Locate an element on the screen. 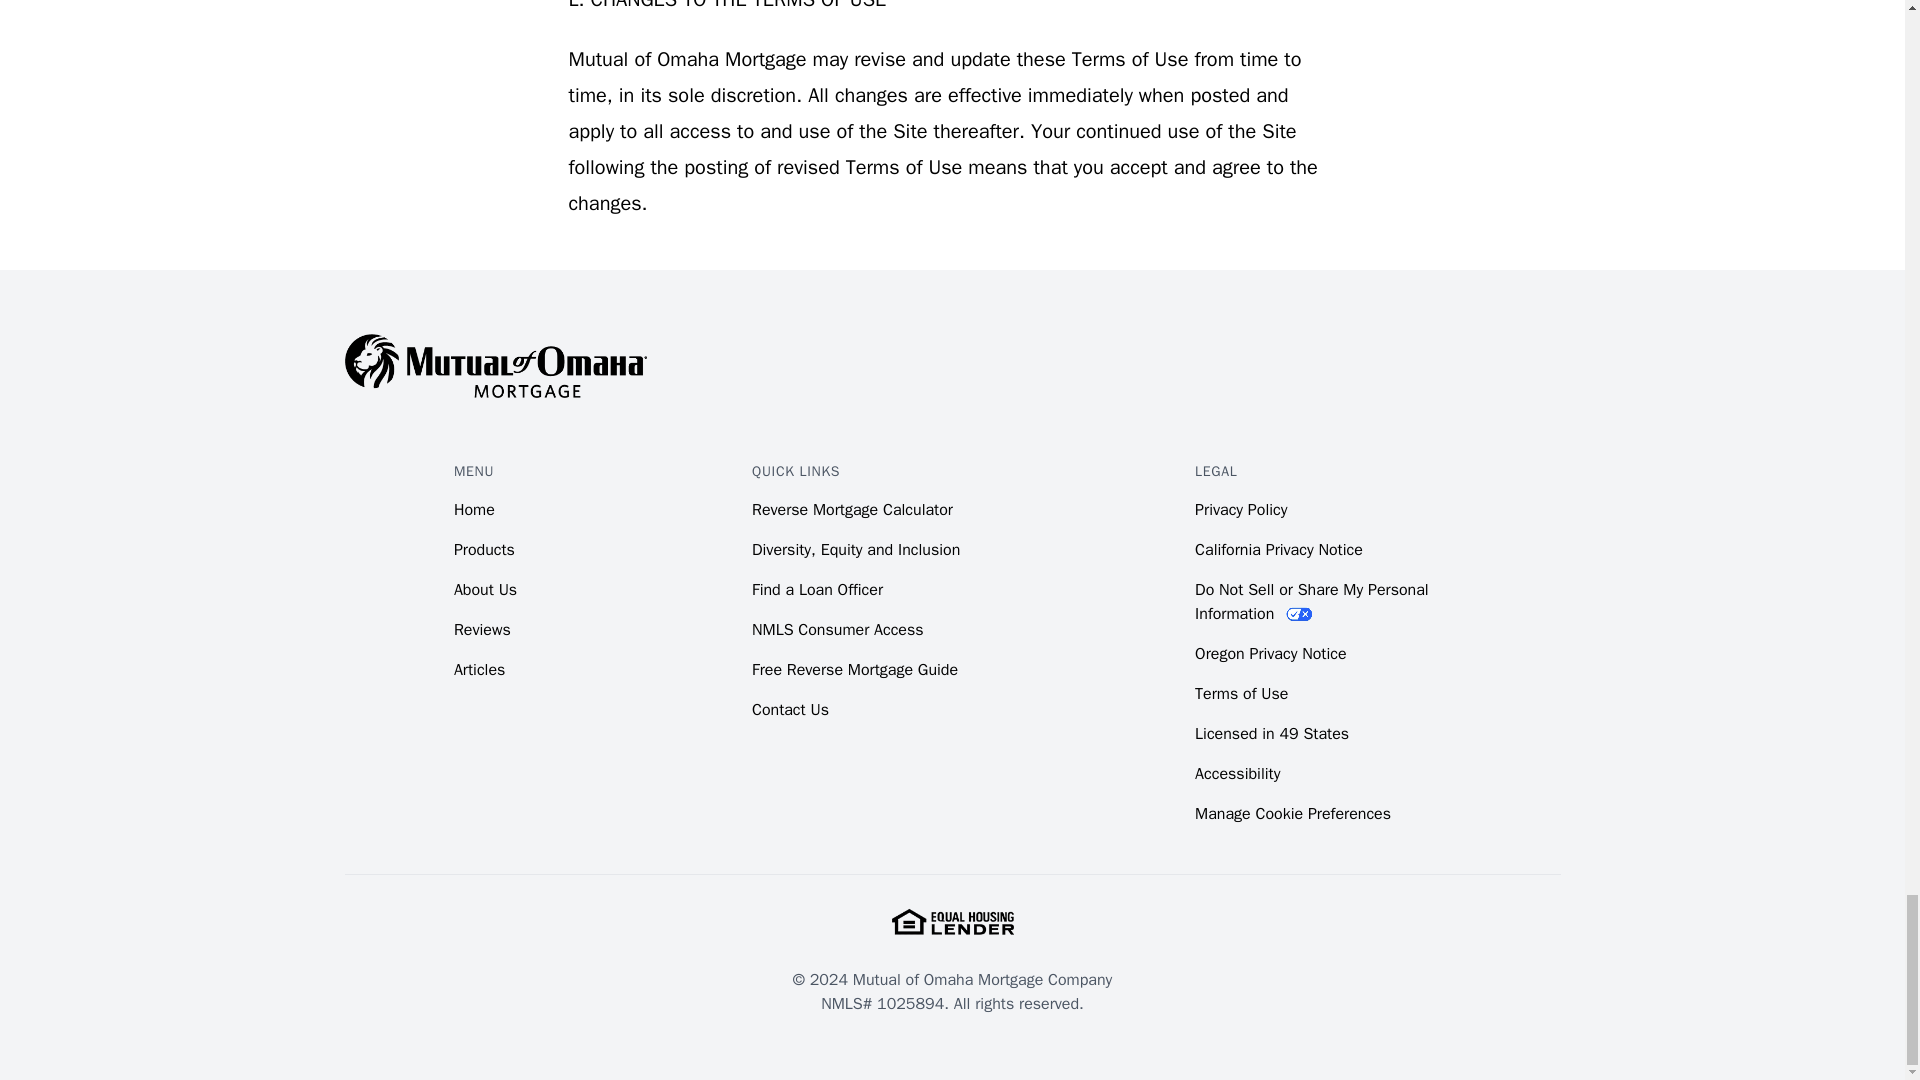 The width and height of the screenshot is (1920, 1080). Contact Us is located at coordinates (790, 710).